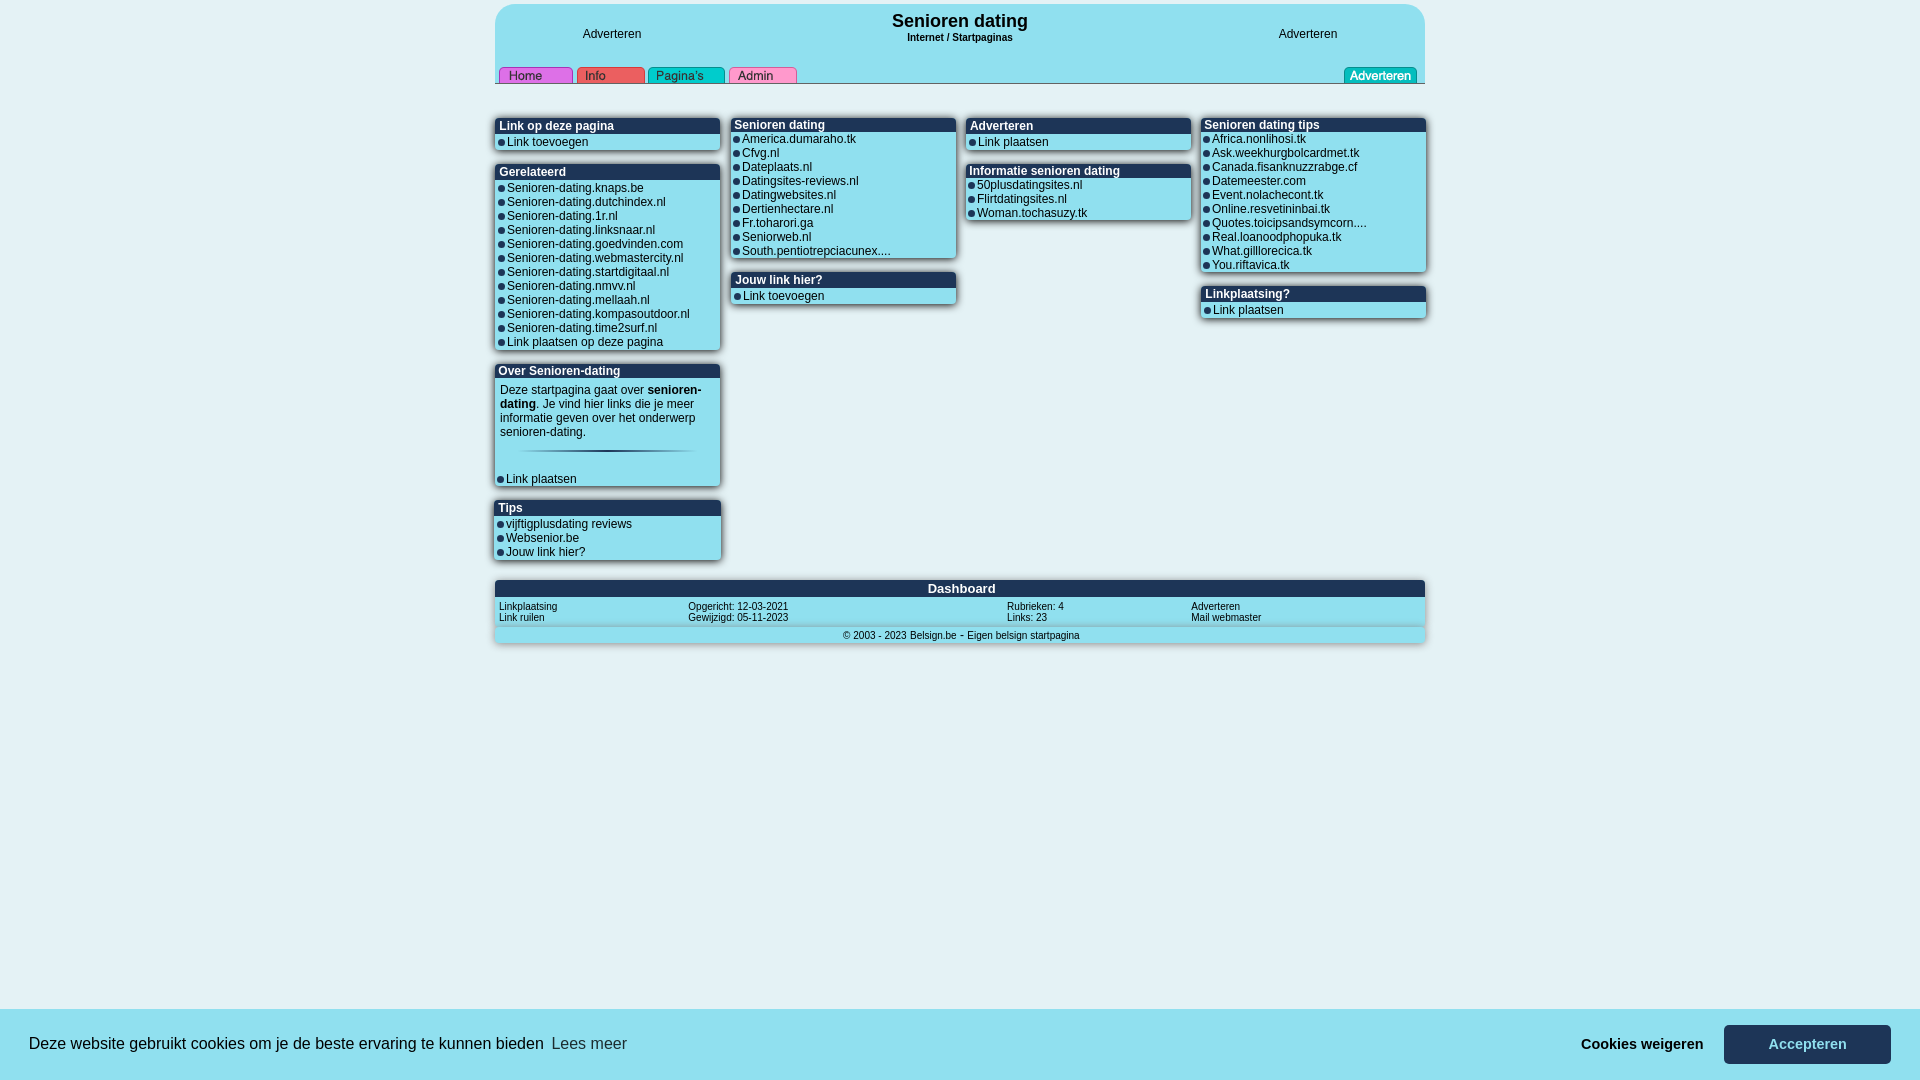  What do you see at coordinates (800, 181) in the screenshot?
I see `Datingsites-reviews.nl` at bounding box center [800, 181].